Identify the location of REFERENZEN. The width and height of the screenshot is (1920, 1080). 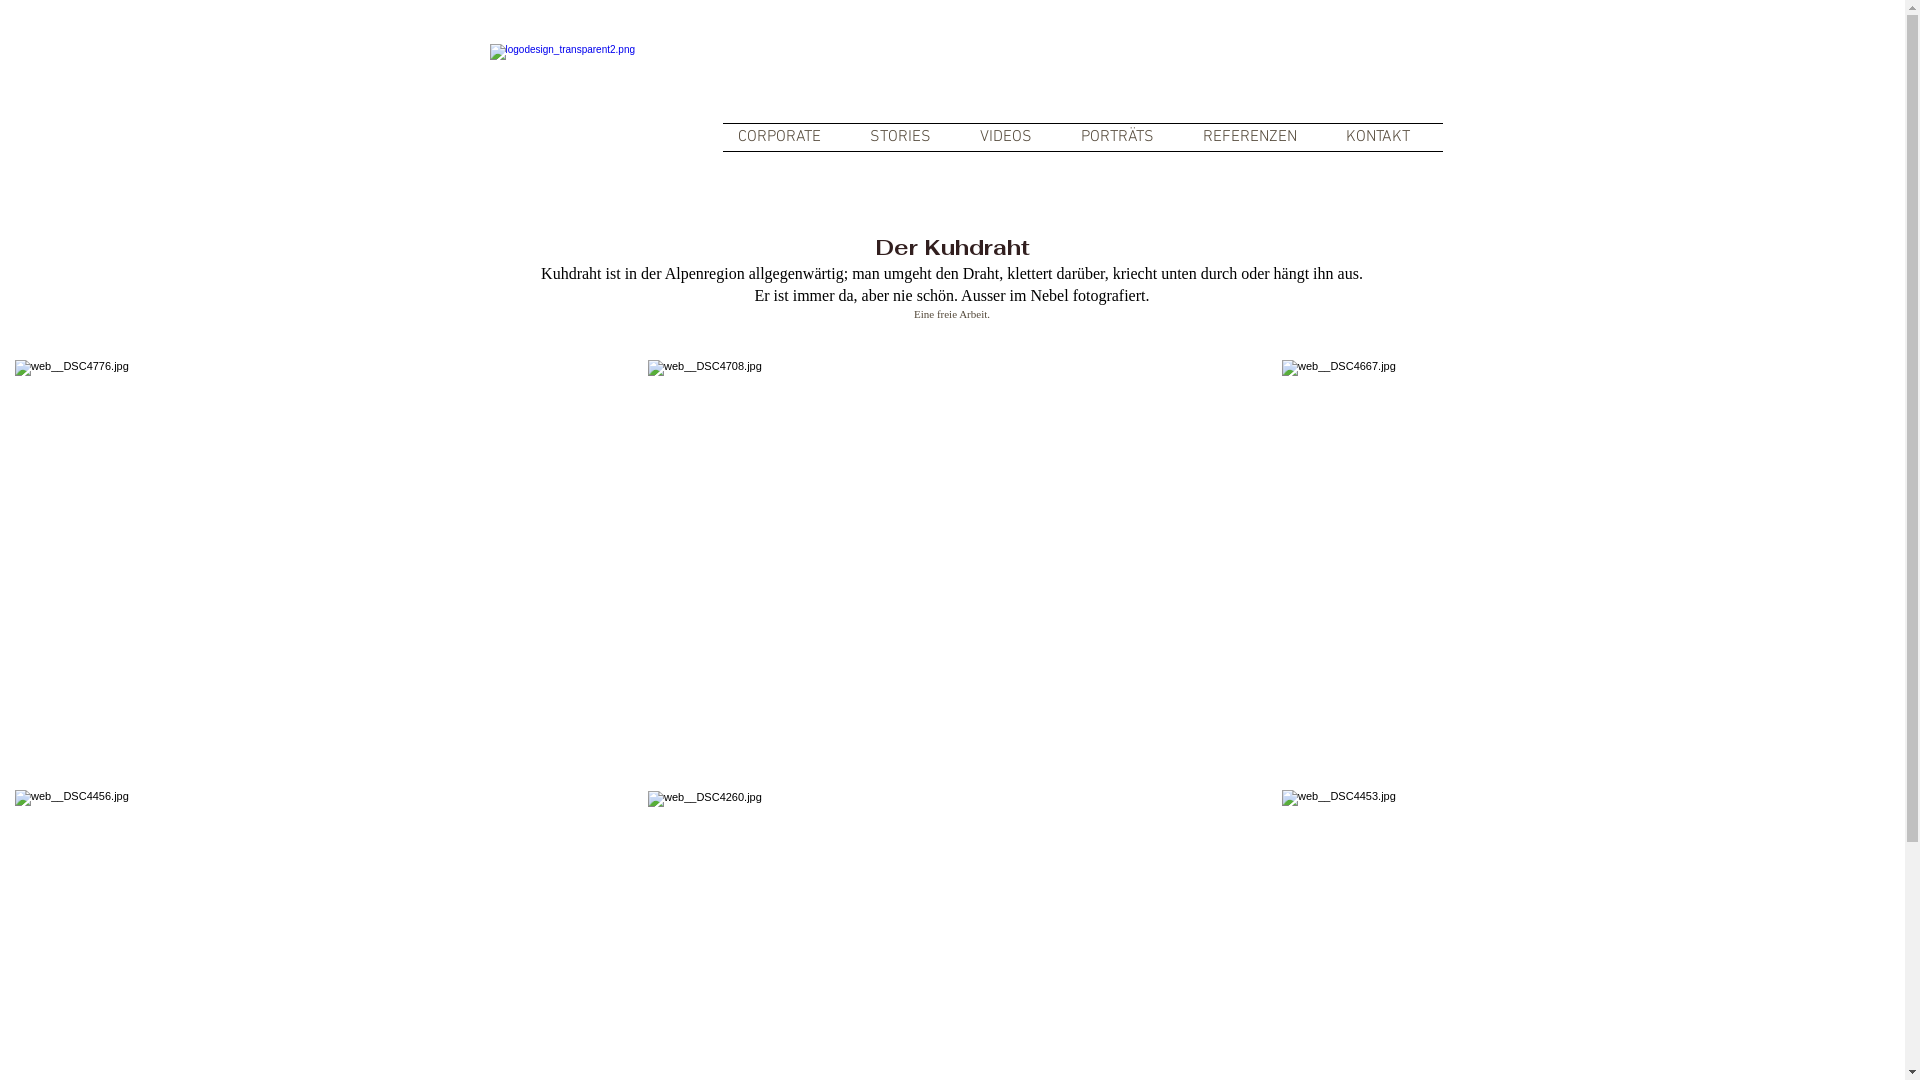
(1260, 138).